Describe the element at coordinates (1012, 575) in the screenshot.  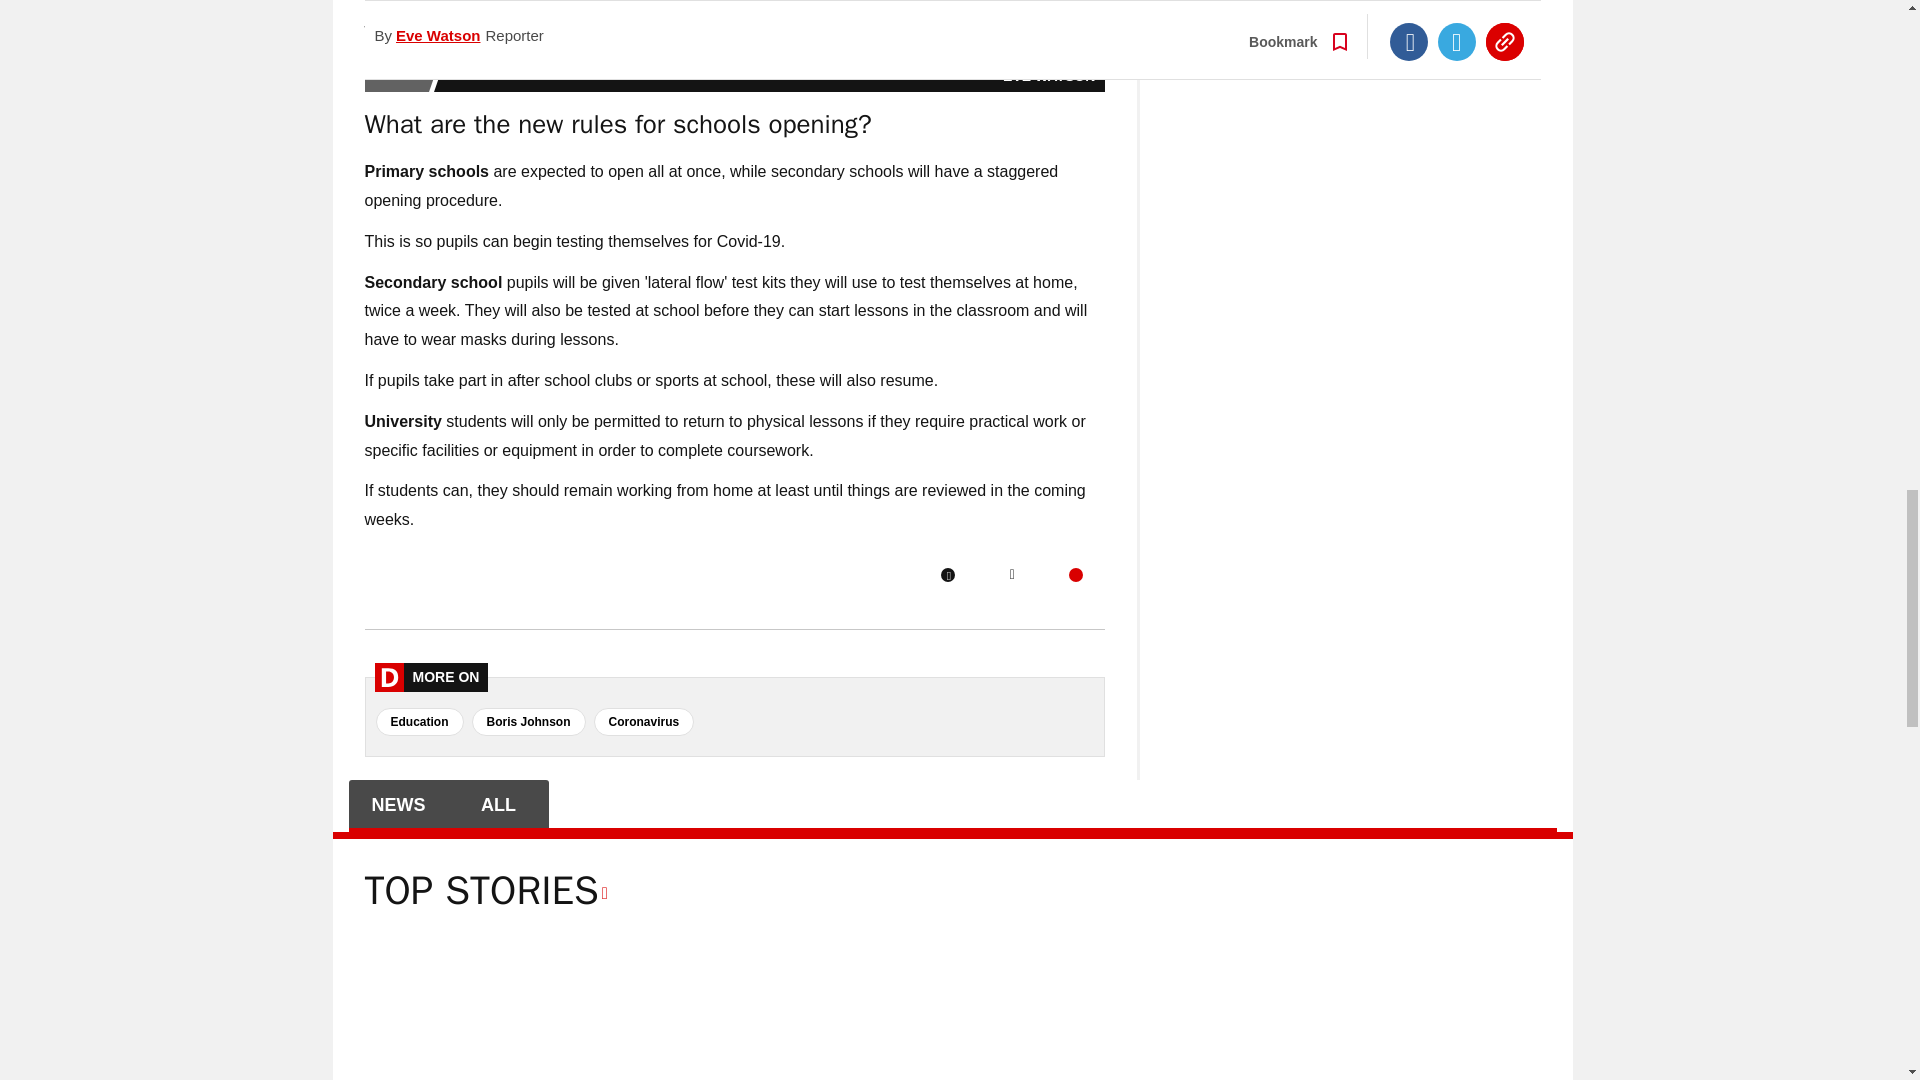
I see `Twitter` at that location.